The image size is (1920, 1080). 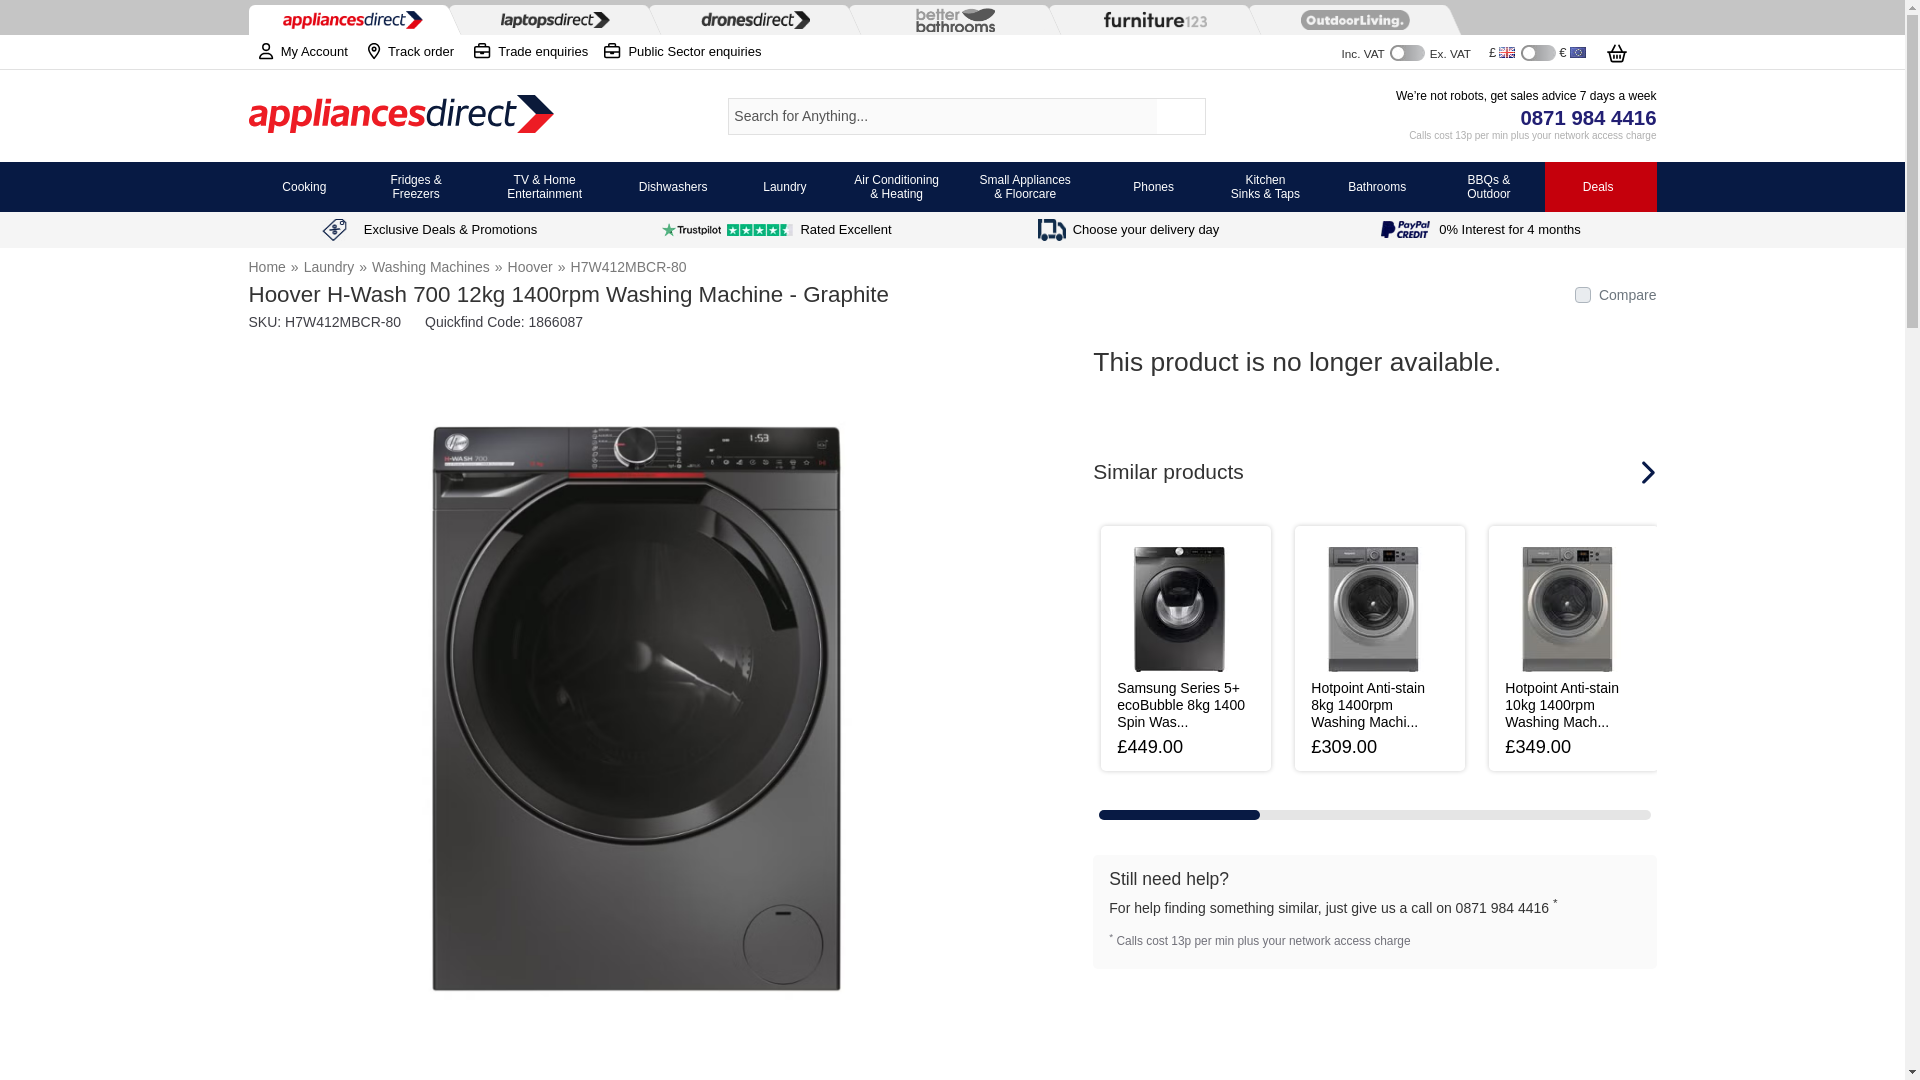 What do you see at coordinates (1181, 116) in the screenshot?
I see `Search` at bounding box center [1181, 116].